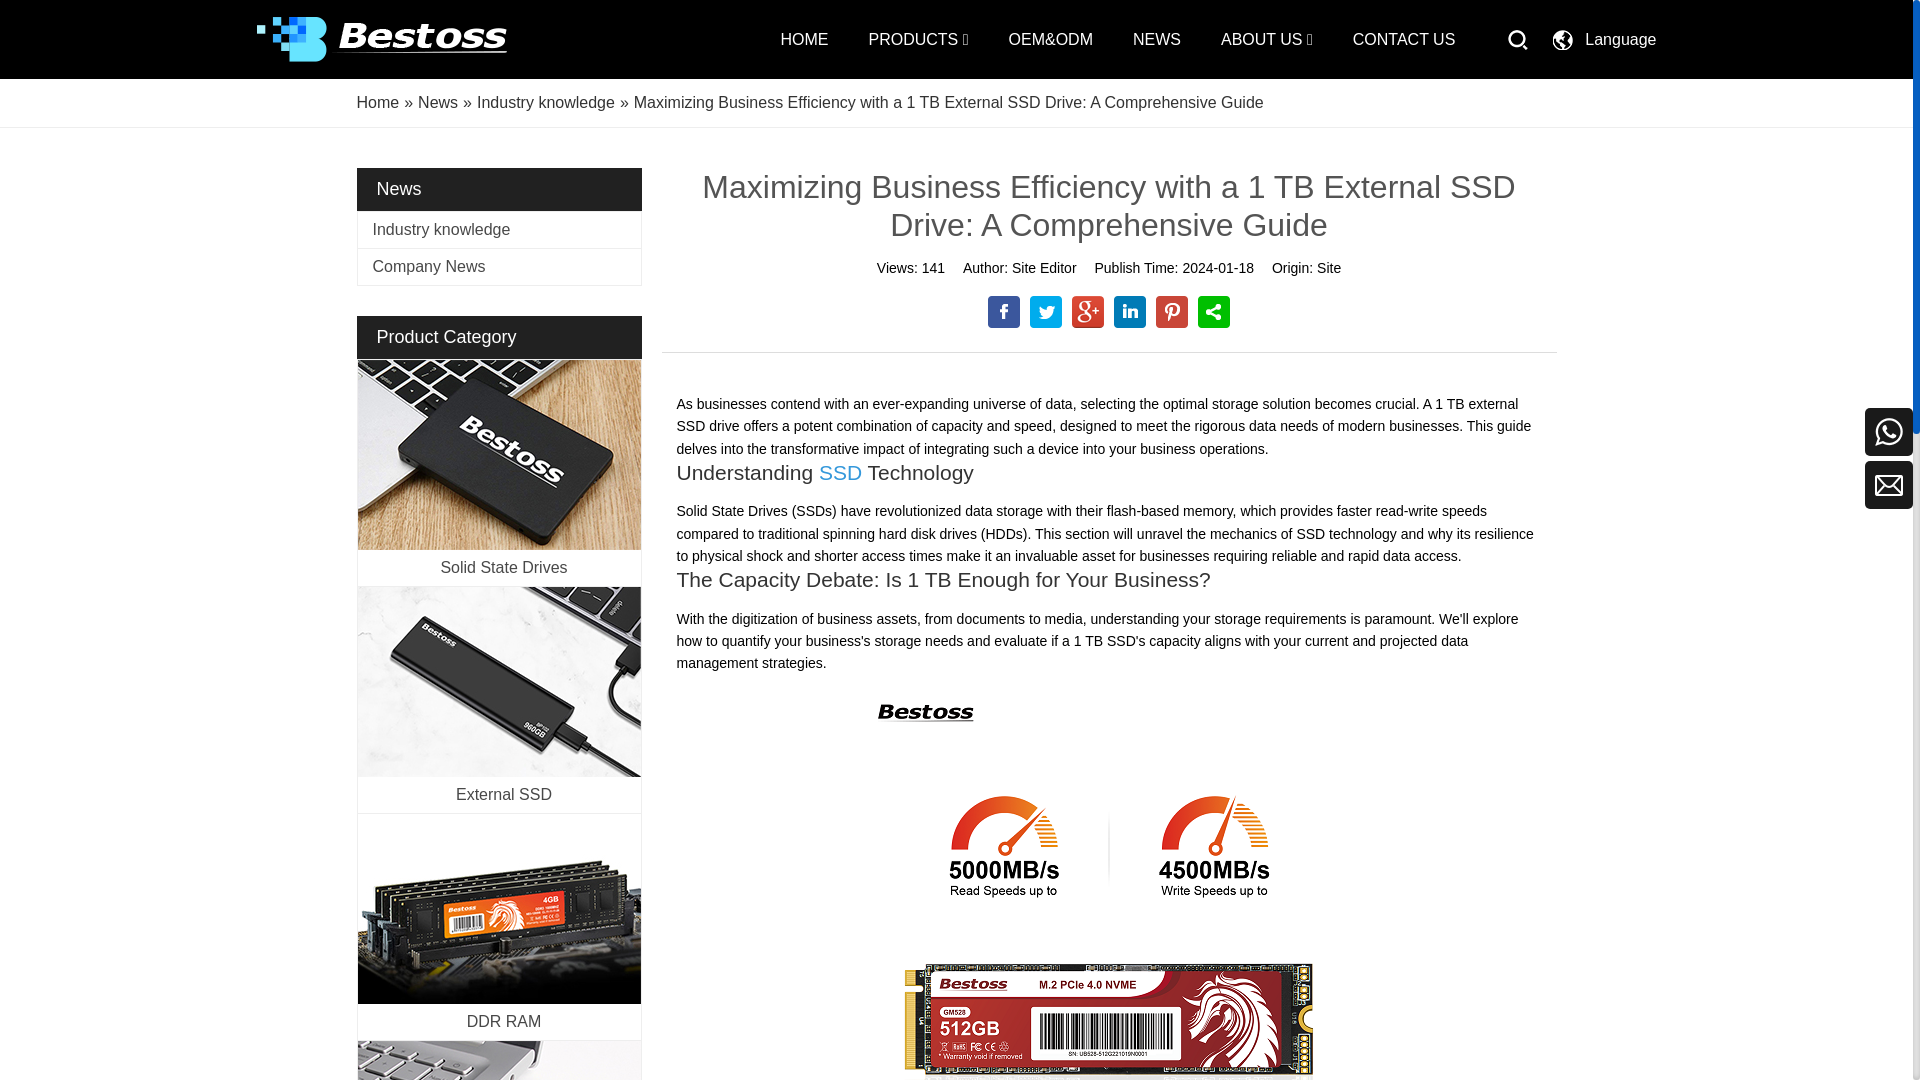 The height and width of the screenshot is (1080, 1920). Describe the element at coordinates (499, 909) in the screenshot. I see `DDR RAM` at that location.